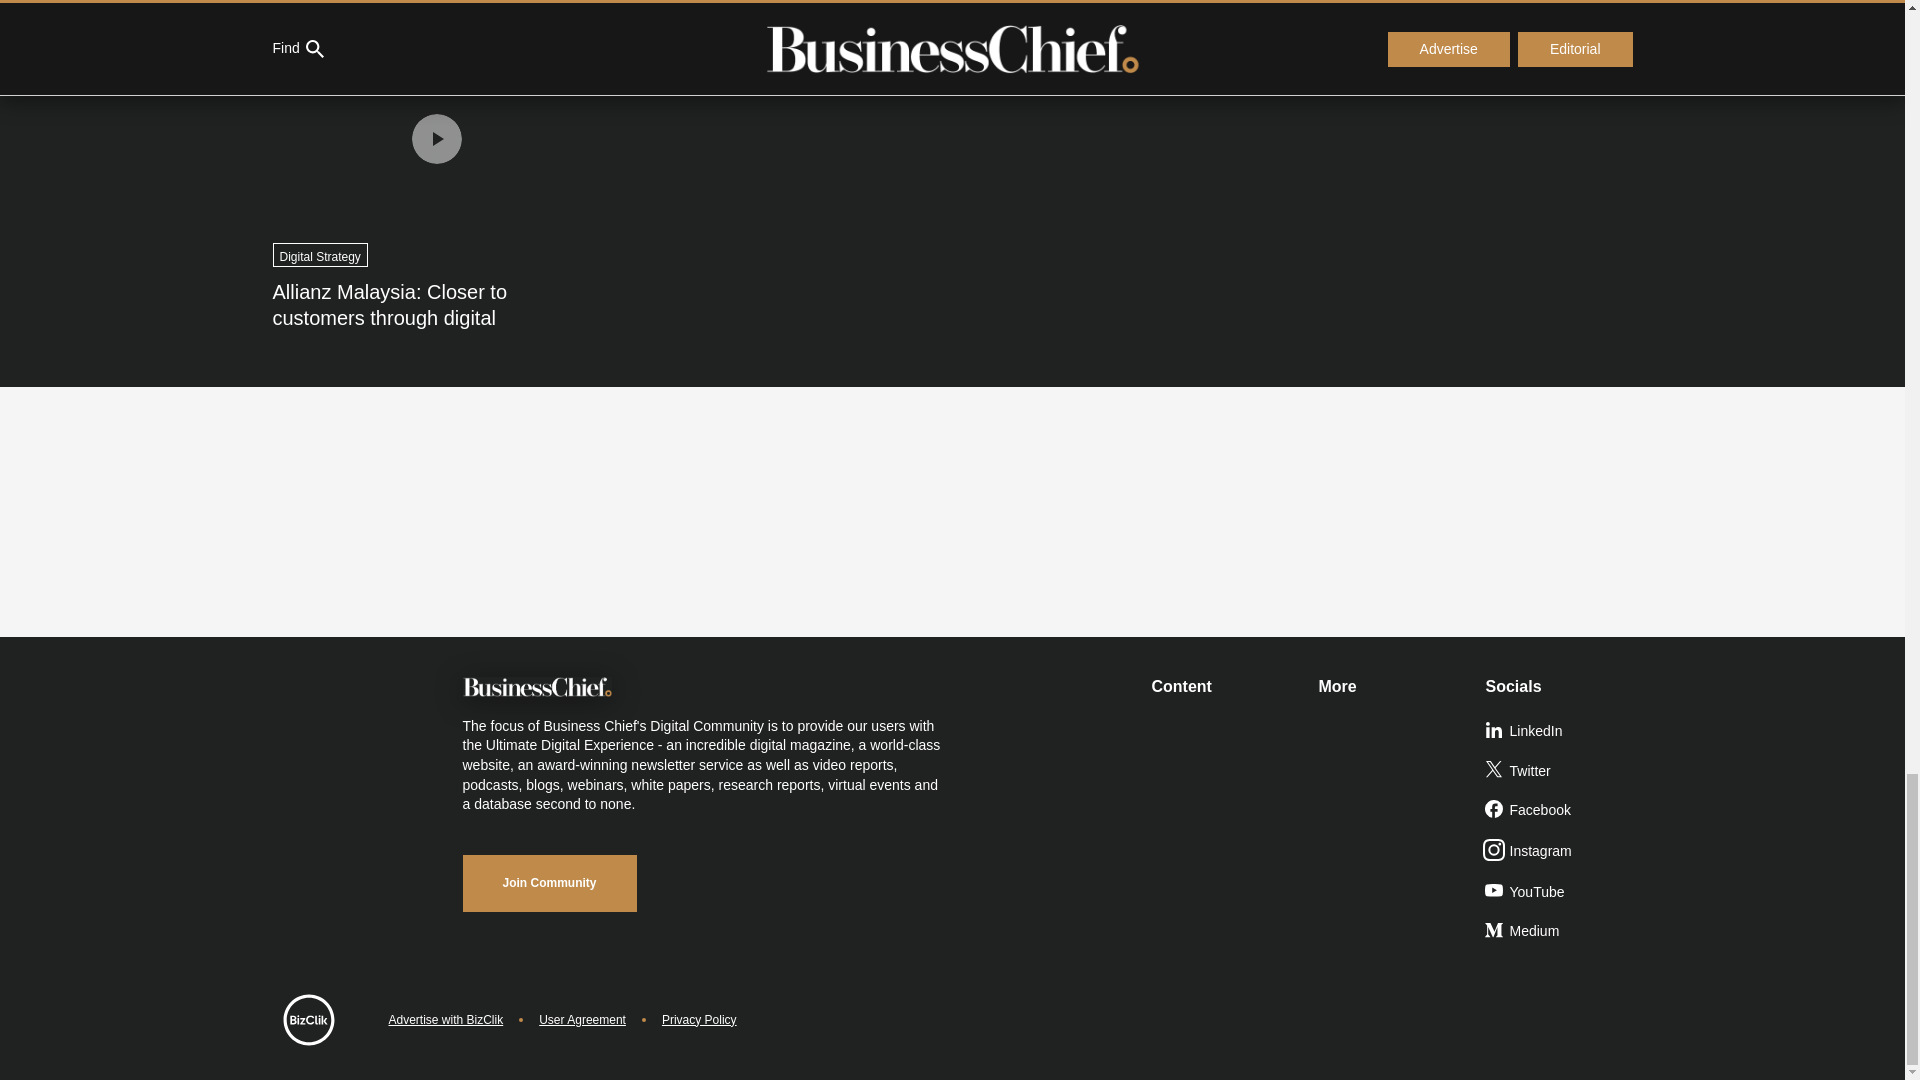  Describe the element at coordinates (1560, 931) in the screenshot. I see `Medium` at that location.